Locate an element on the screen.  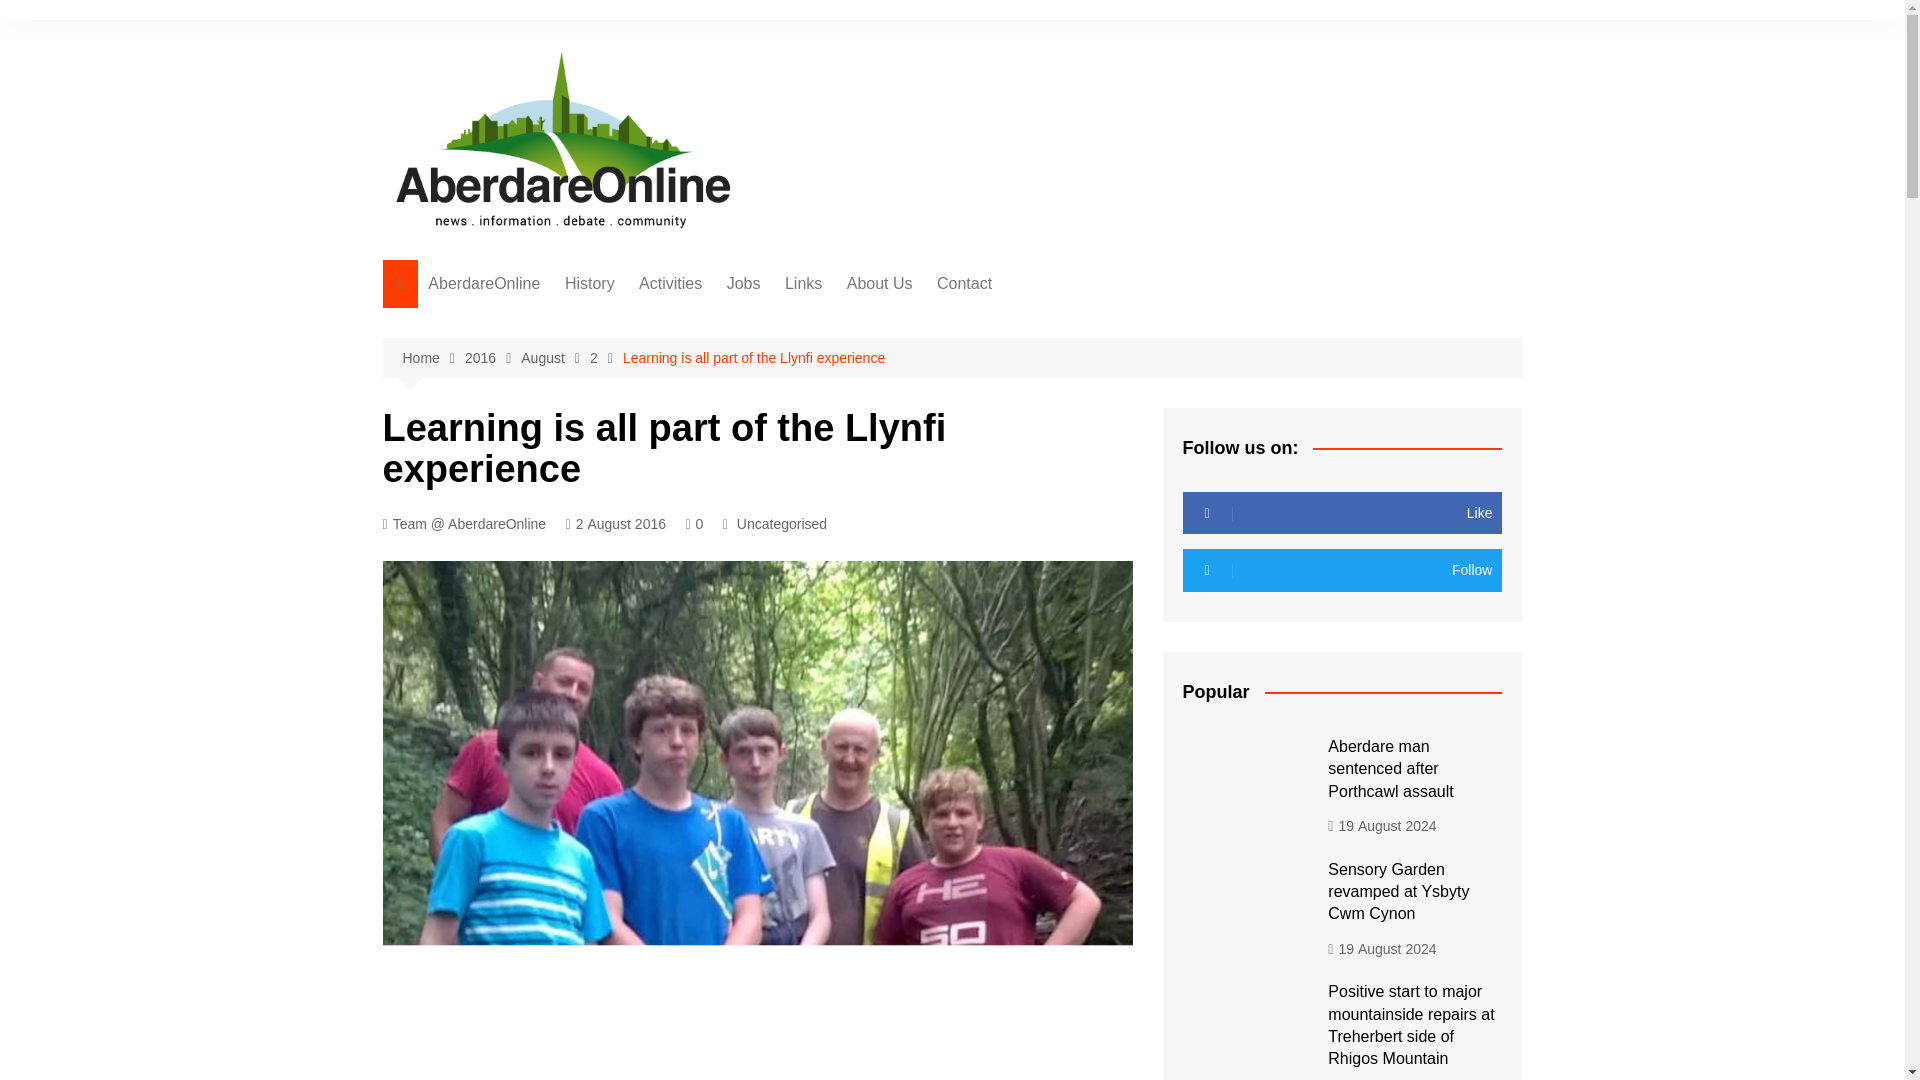
Old School Photographs is located at coordinates (664, 324).